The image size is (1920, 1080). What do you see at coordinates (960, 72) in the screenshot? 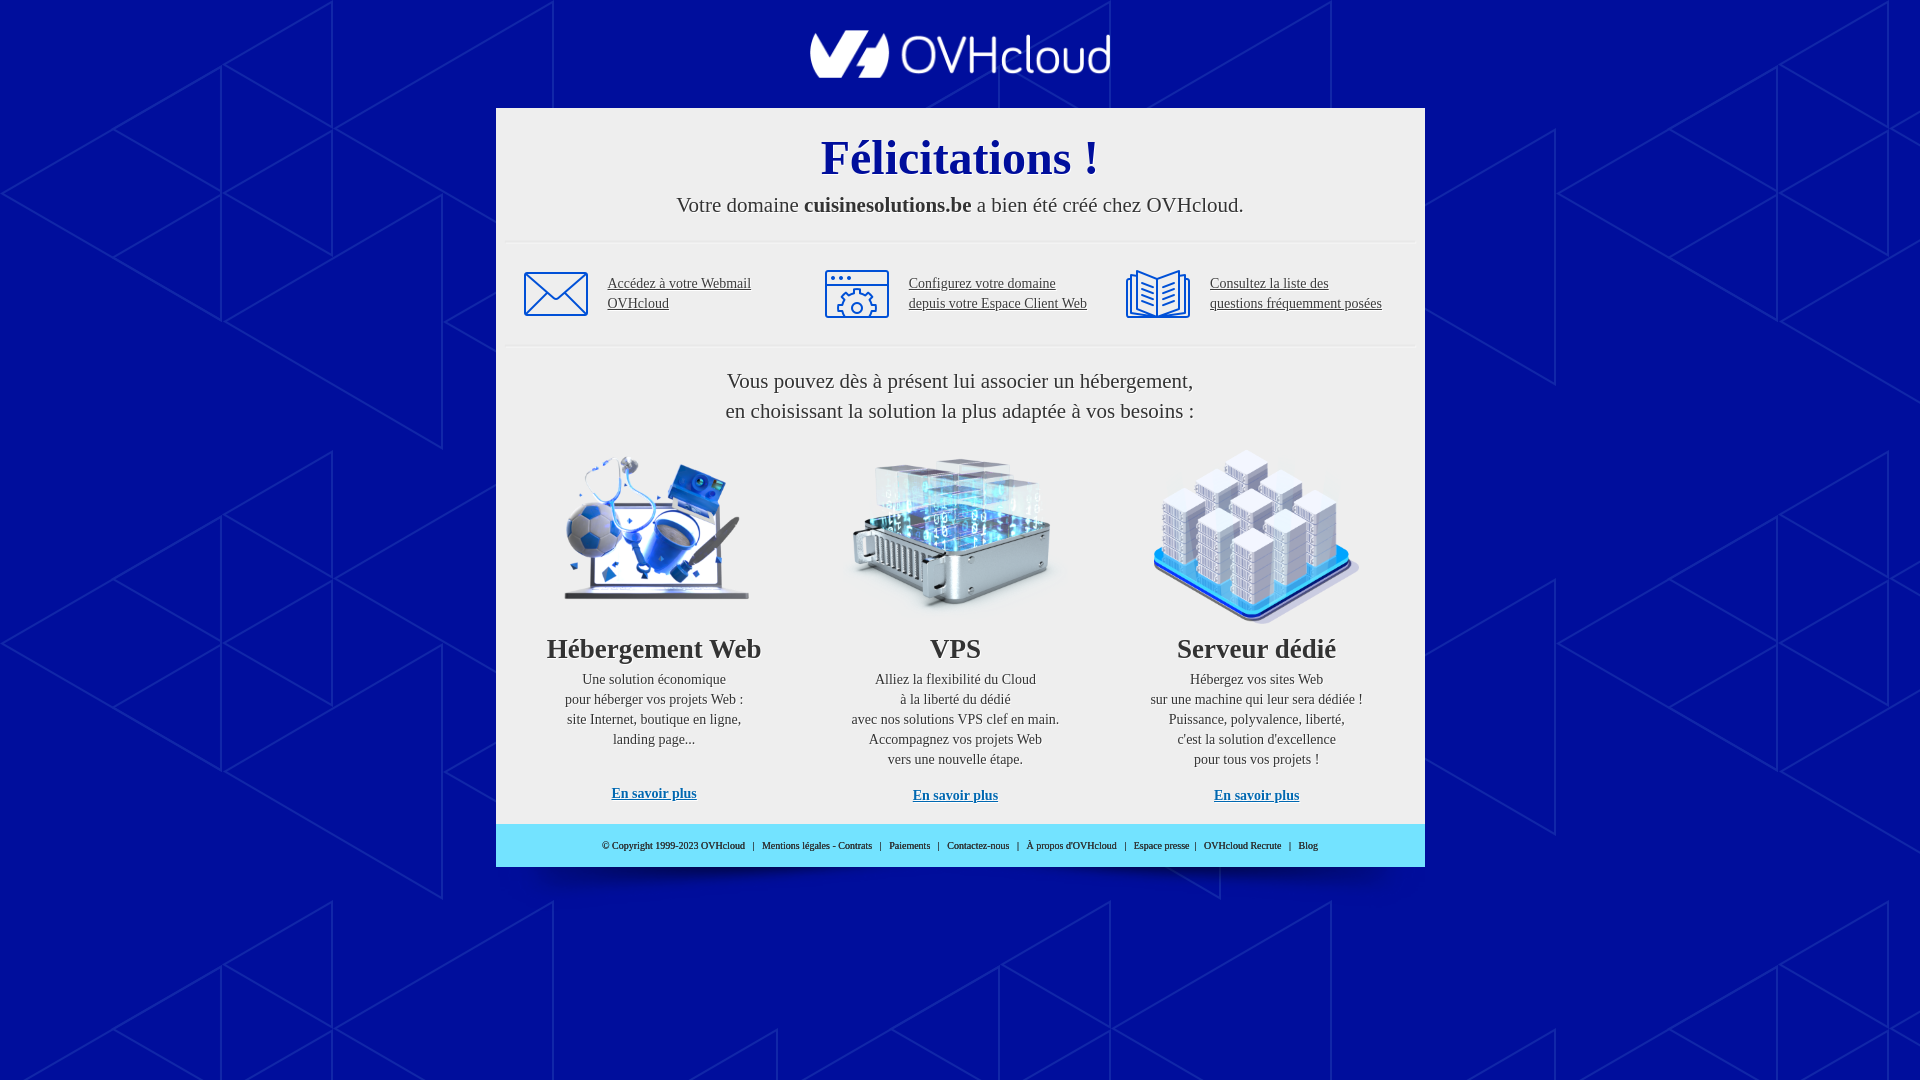
I see `OVHcloud` at bounding box center [960, 72].